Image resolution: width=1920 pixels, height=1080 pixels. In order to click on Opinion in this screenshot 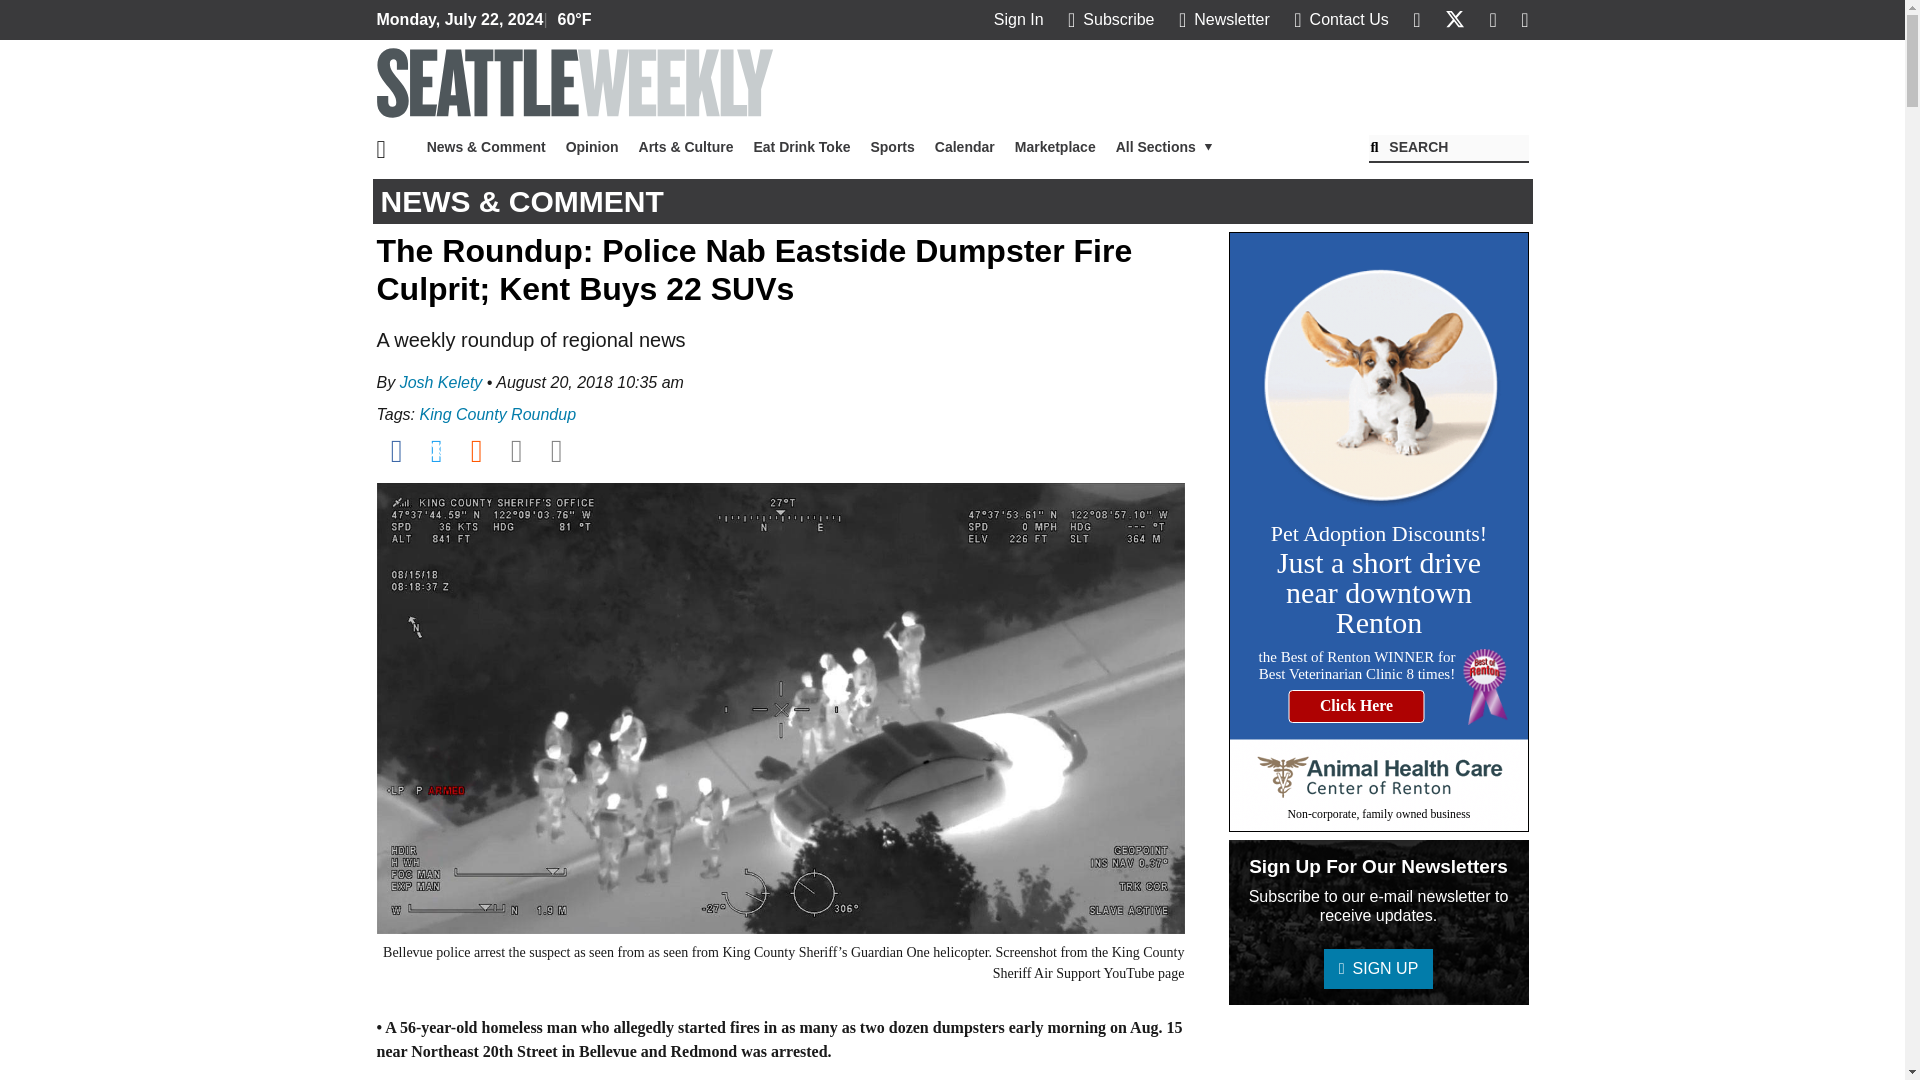, I will do `click(592, 147)`.